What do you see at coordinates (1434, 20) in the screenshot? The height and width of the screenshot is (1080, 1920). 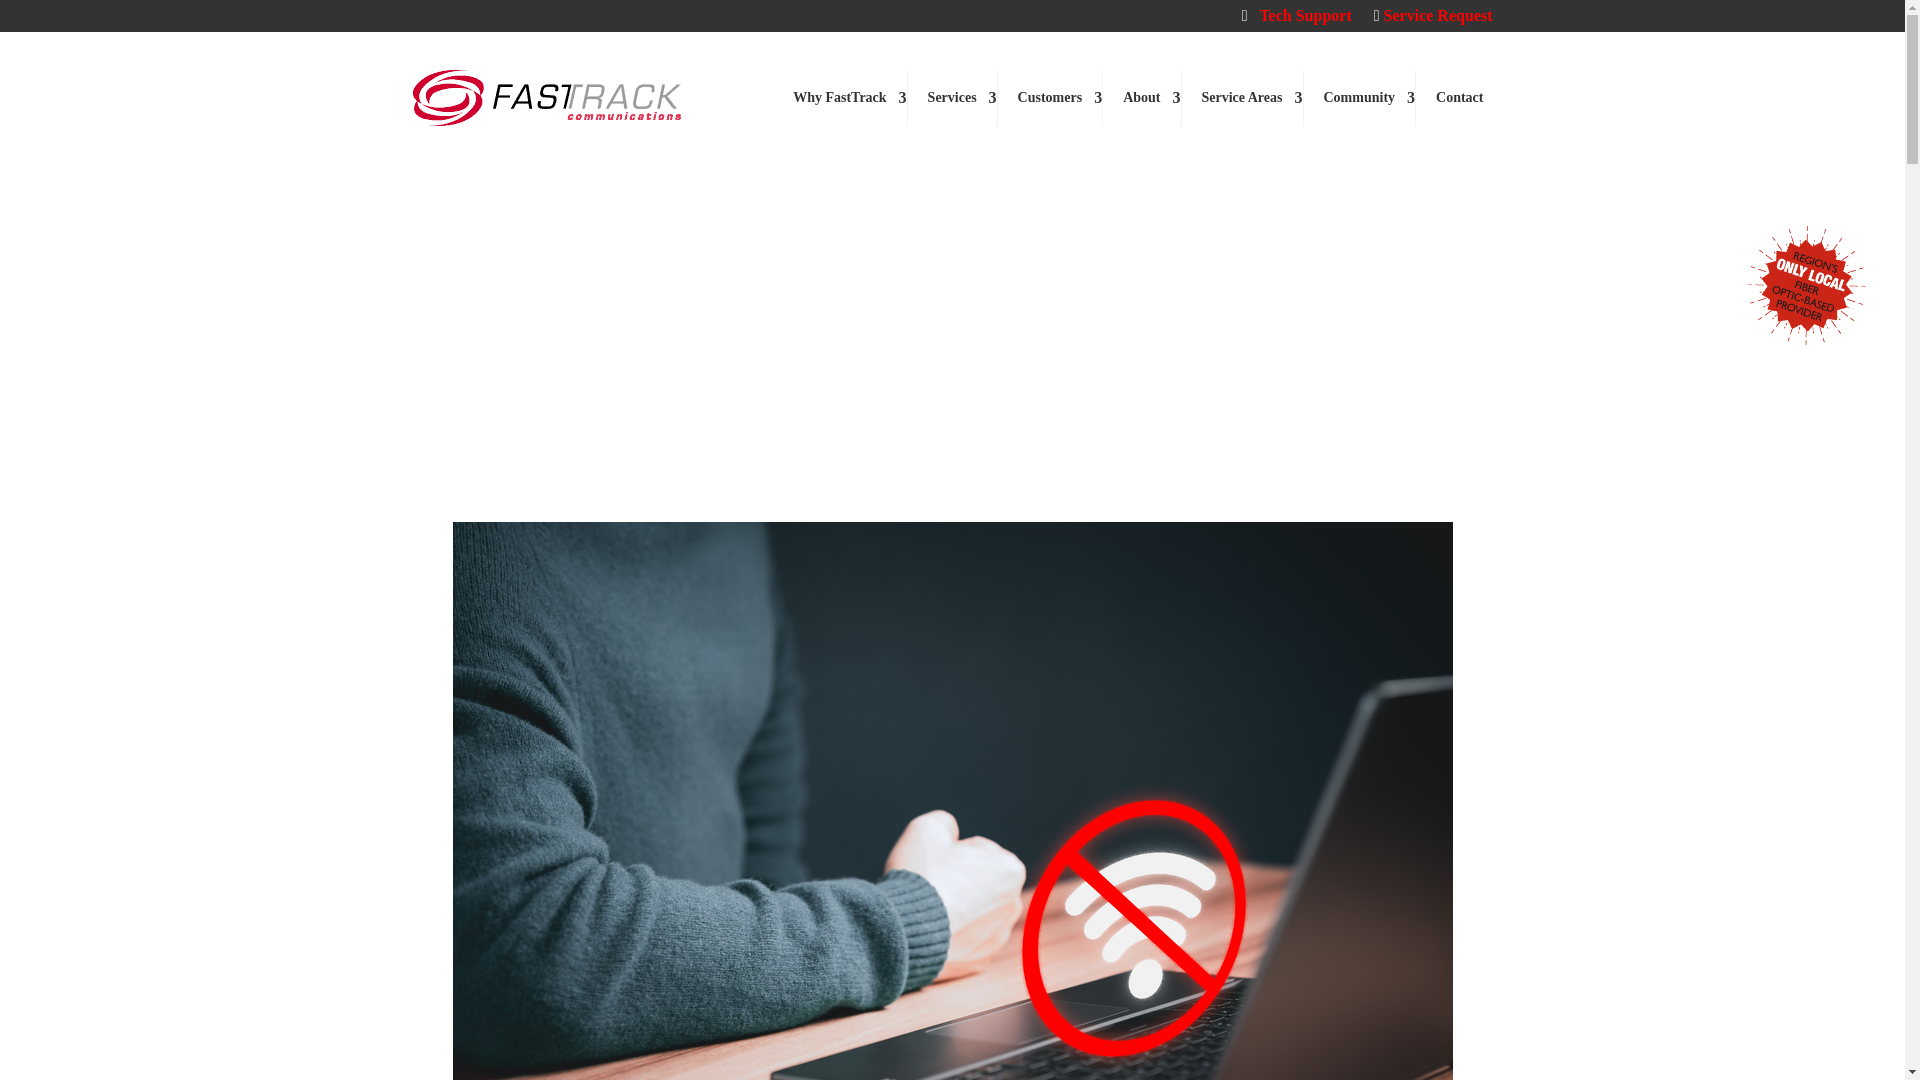 I see `Service Request` at bounding box center [1434, 20].